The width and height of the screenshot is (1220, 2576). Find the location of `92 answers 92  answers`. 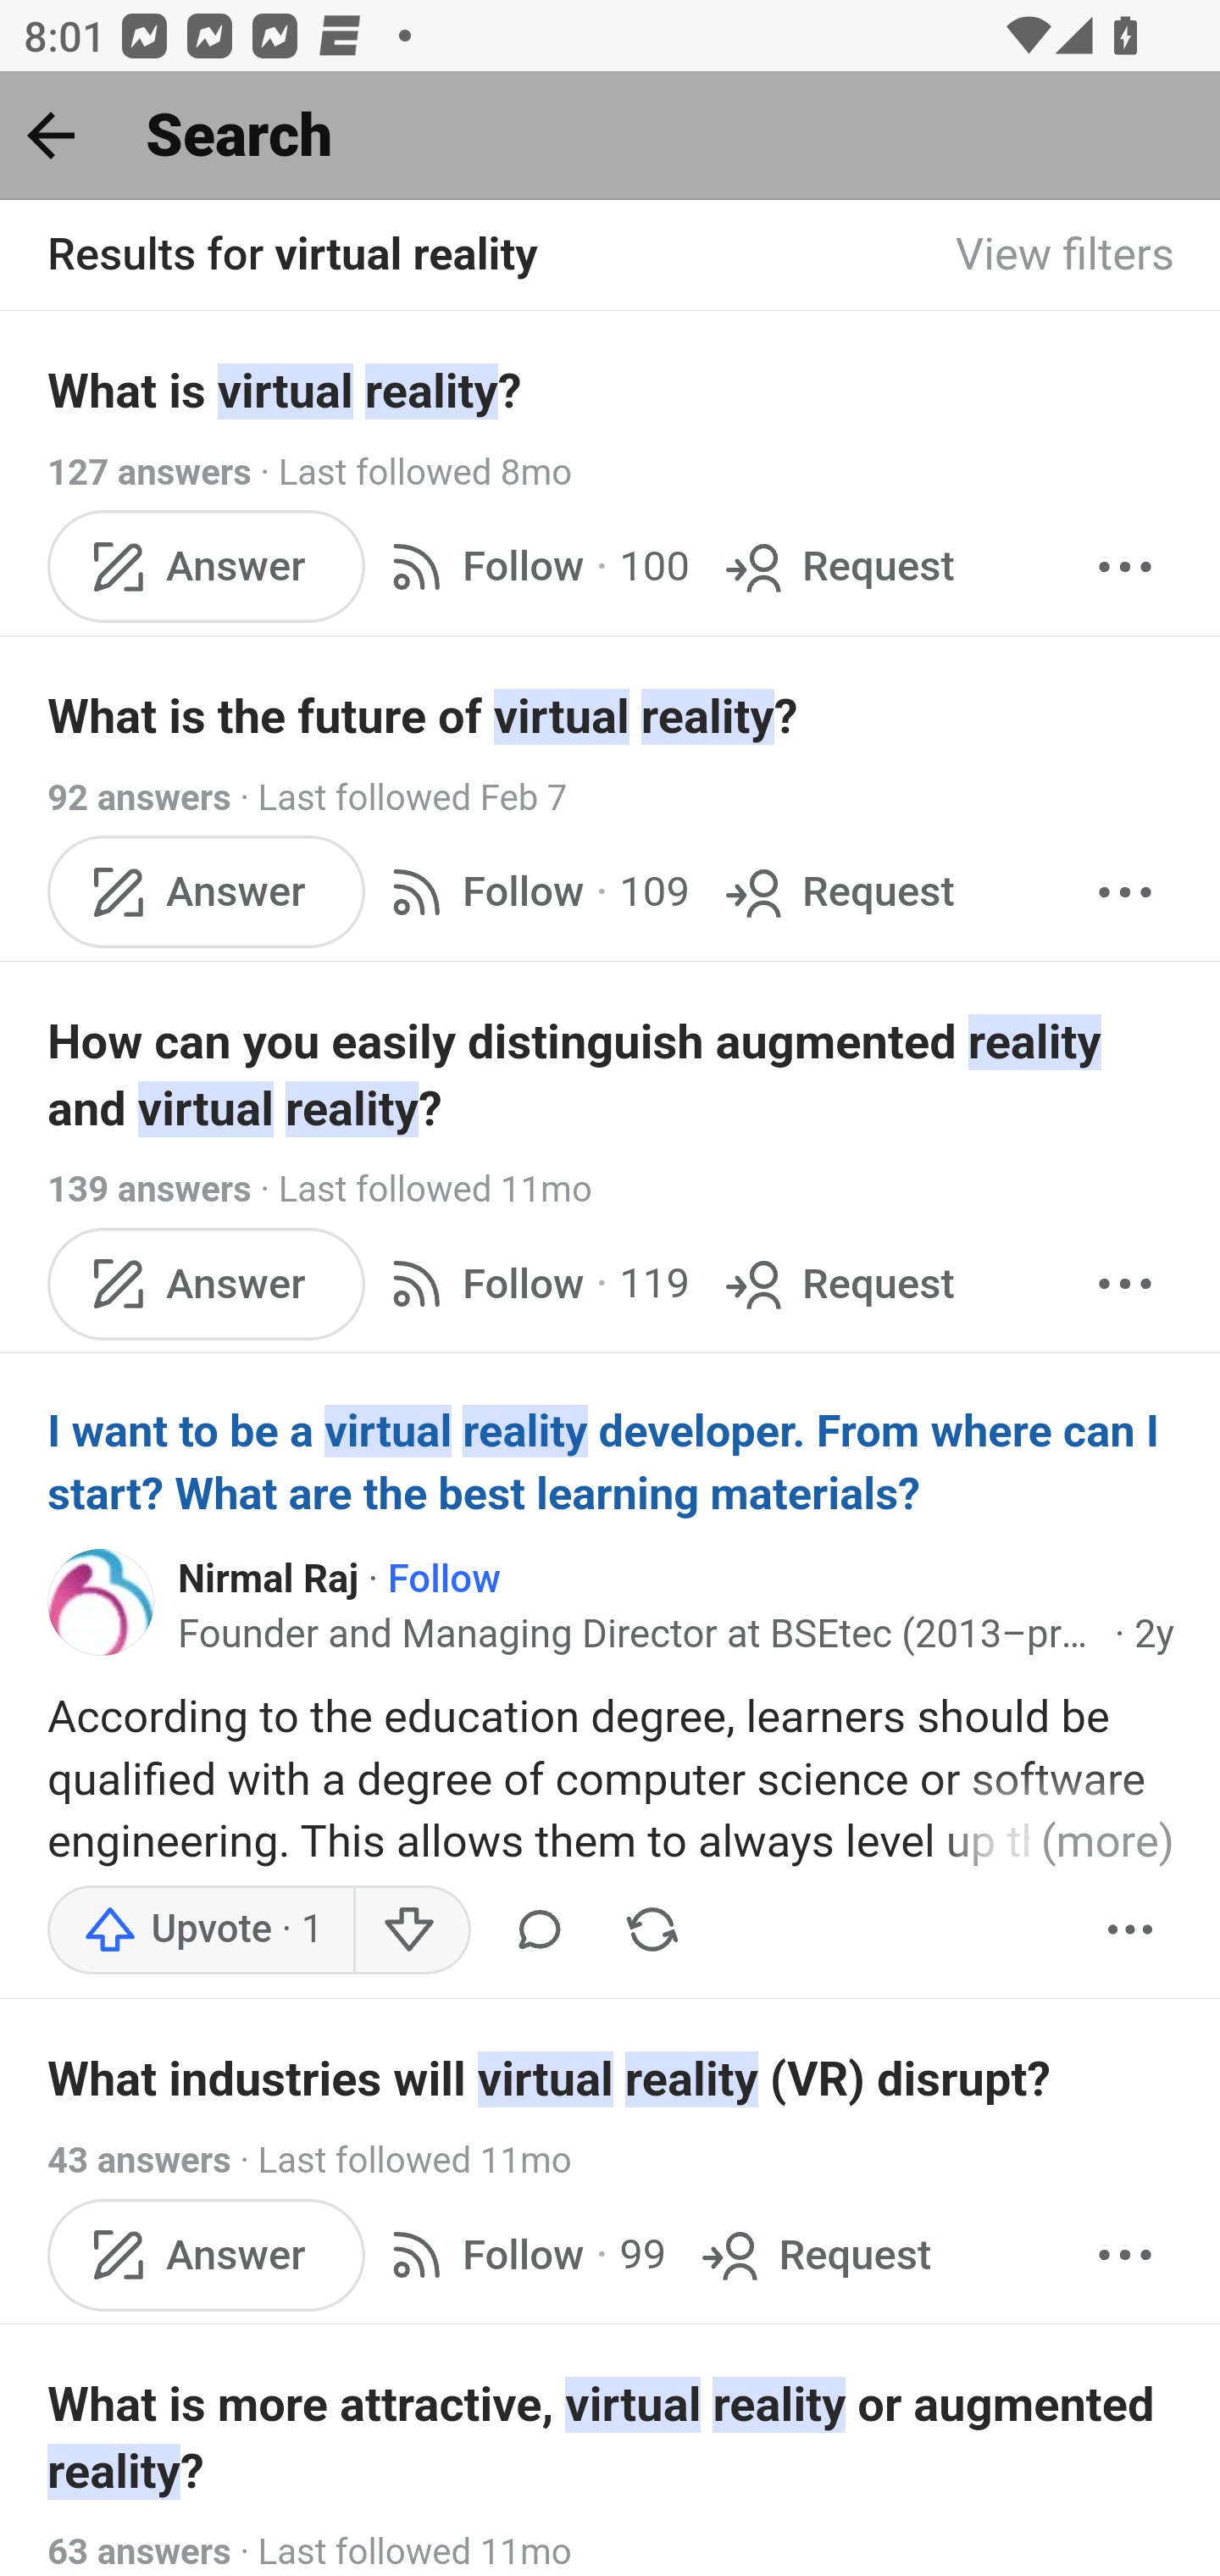

92 answers 92  answers is located at coordinates (139, 797).